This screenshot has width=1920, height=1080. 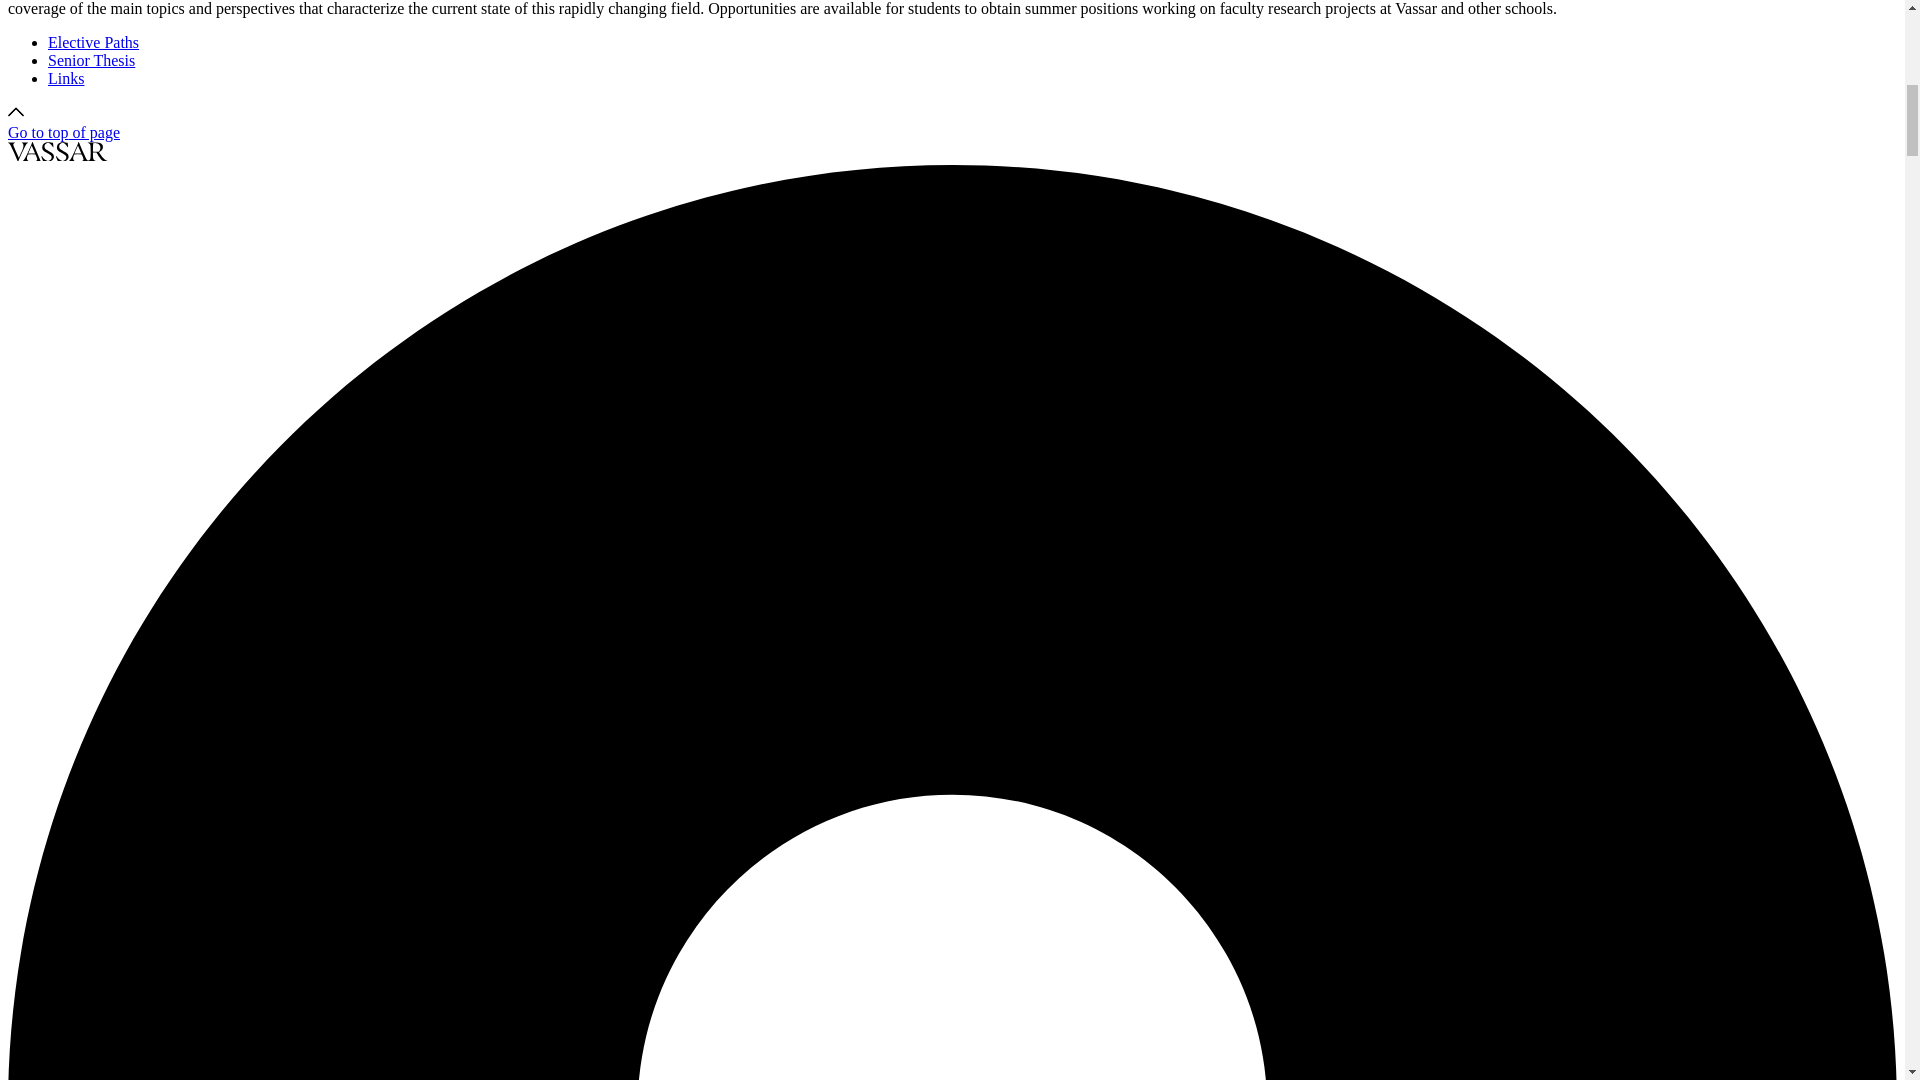 What do you see at coordinates (93, 42) in the screenshot?
I see `Elective Paths` at bounding box center [93, 42].